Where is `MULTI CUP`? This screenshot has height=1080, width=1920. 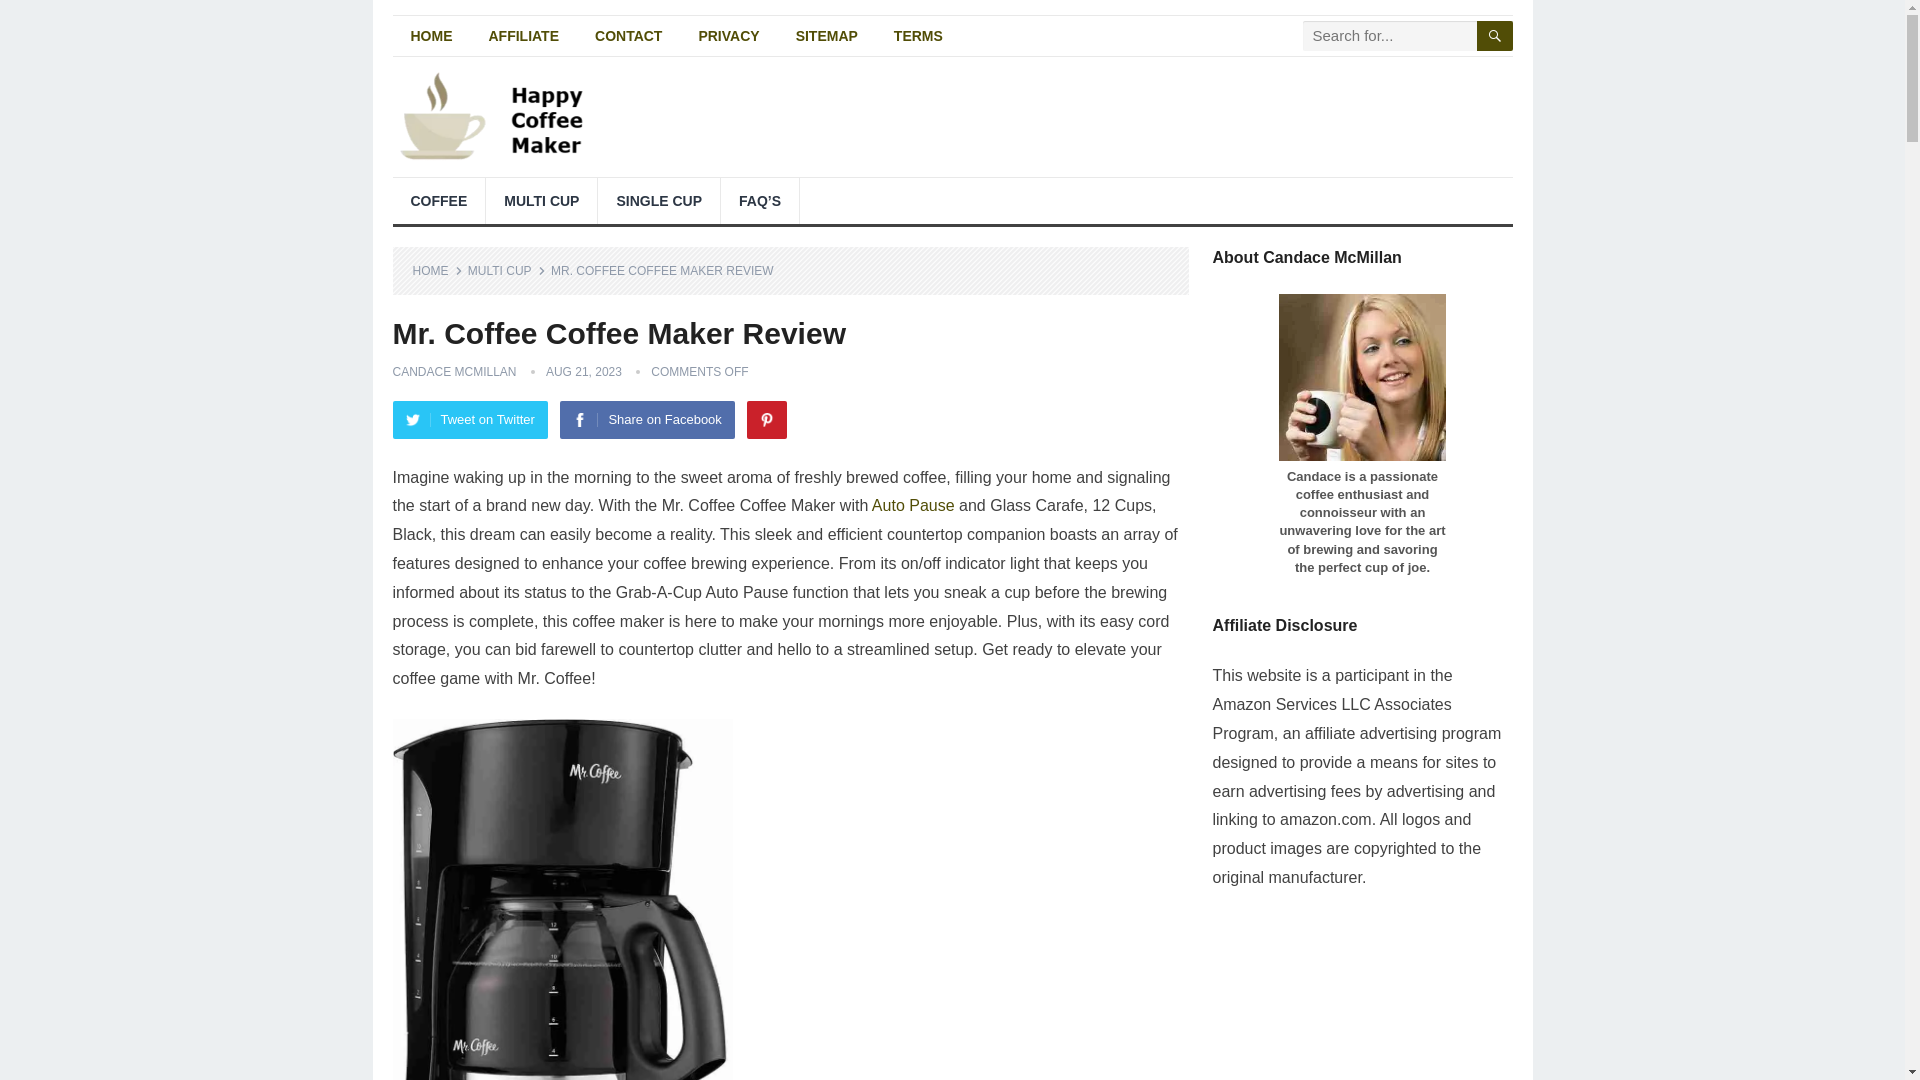
MULTI CUP is located at coordinates (541, 200).